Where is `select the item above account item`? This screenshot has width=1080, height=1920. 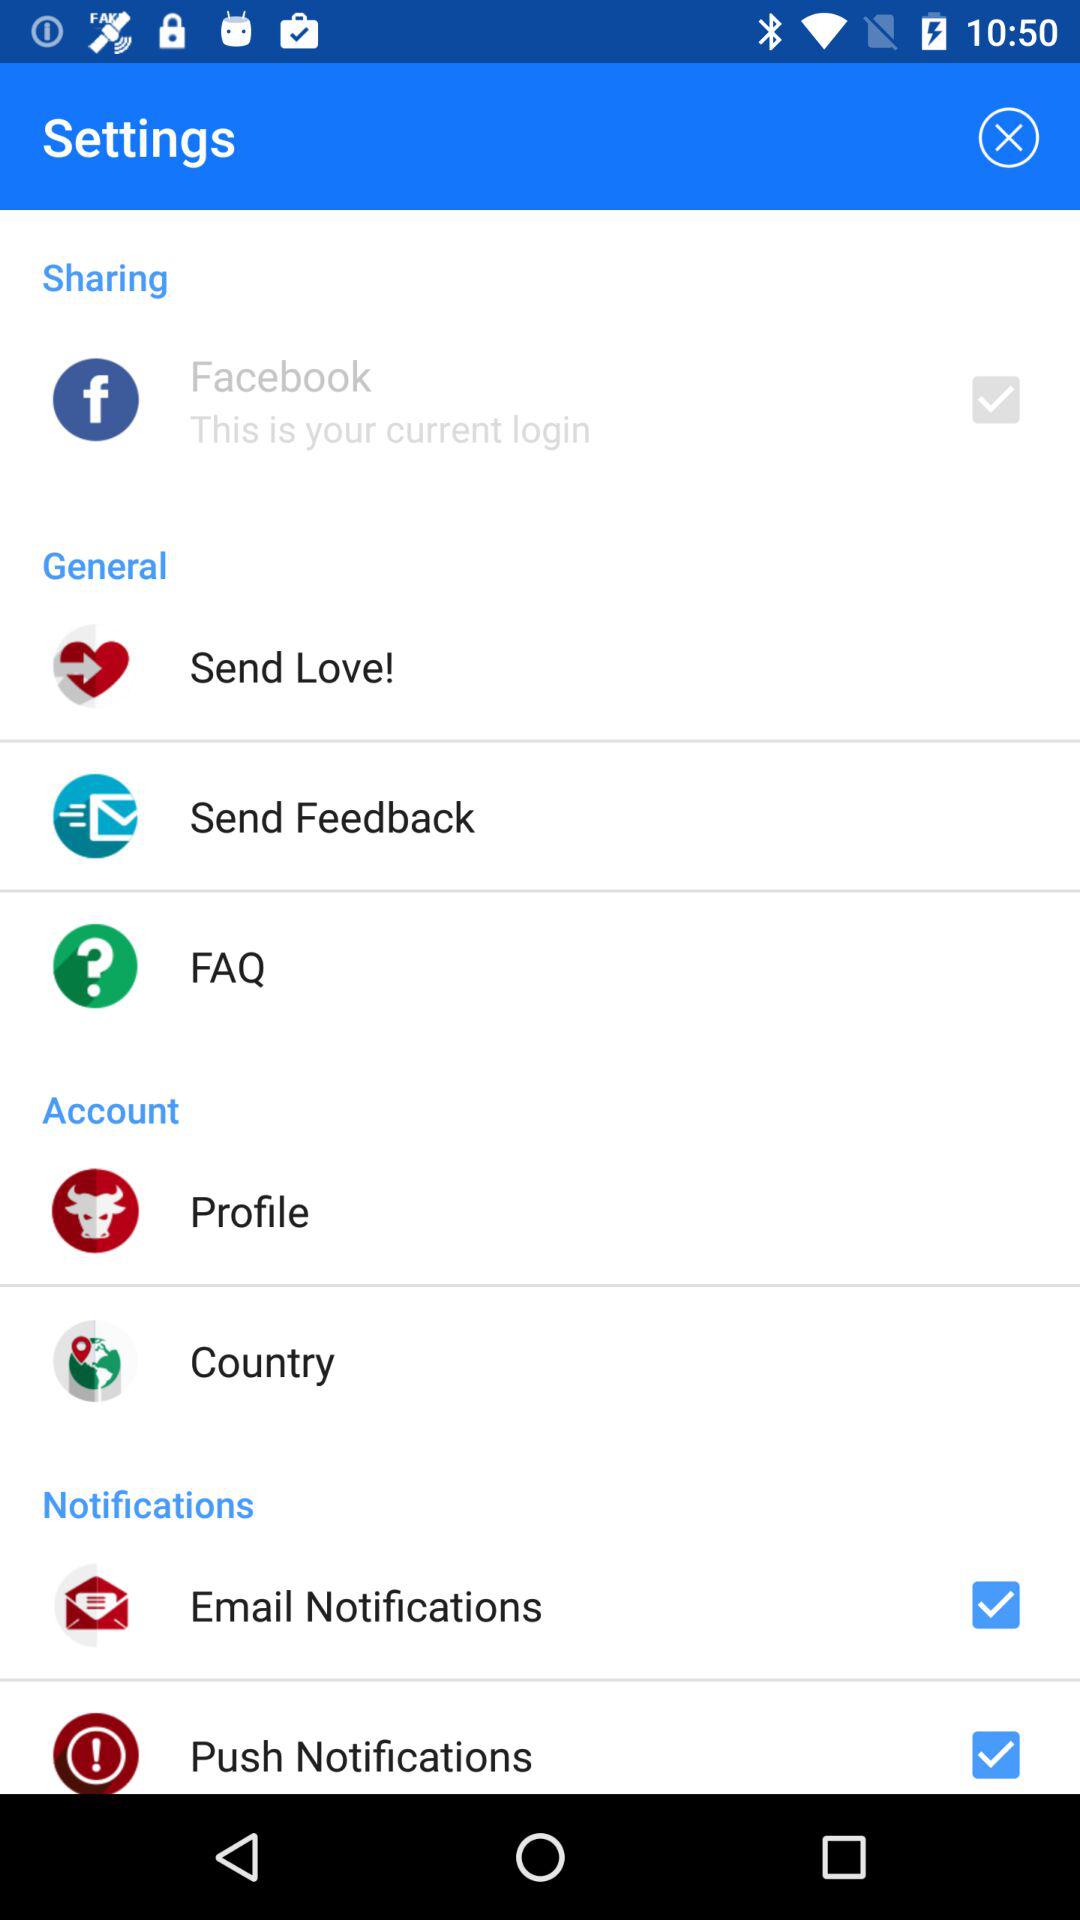 select the item above account item is located at coordinates (228, 966).